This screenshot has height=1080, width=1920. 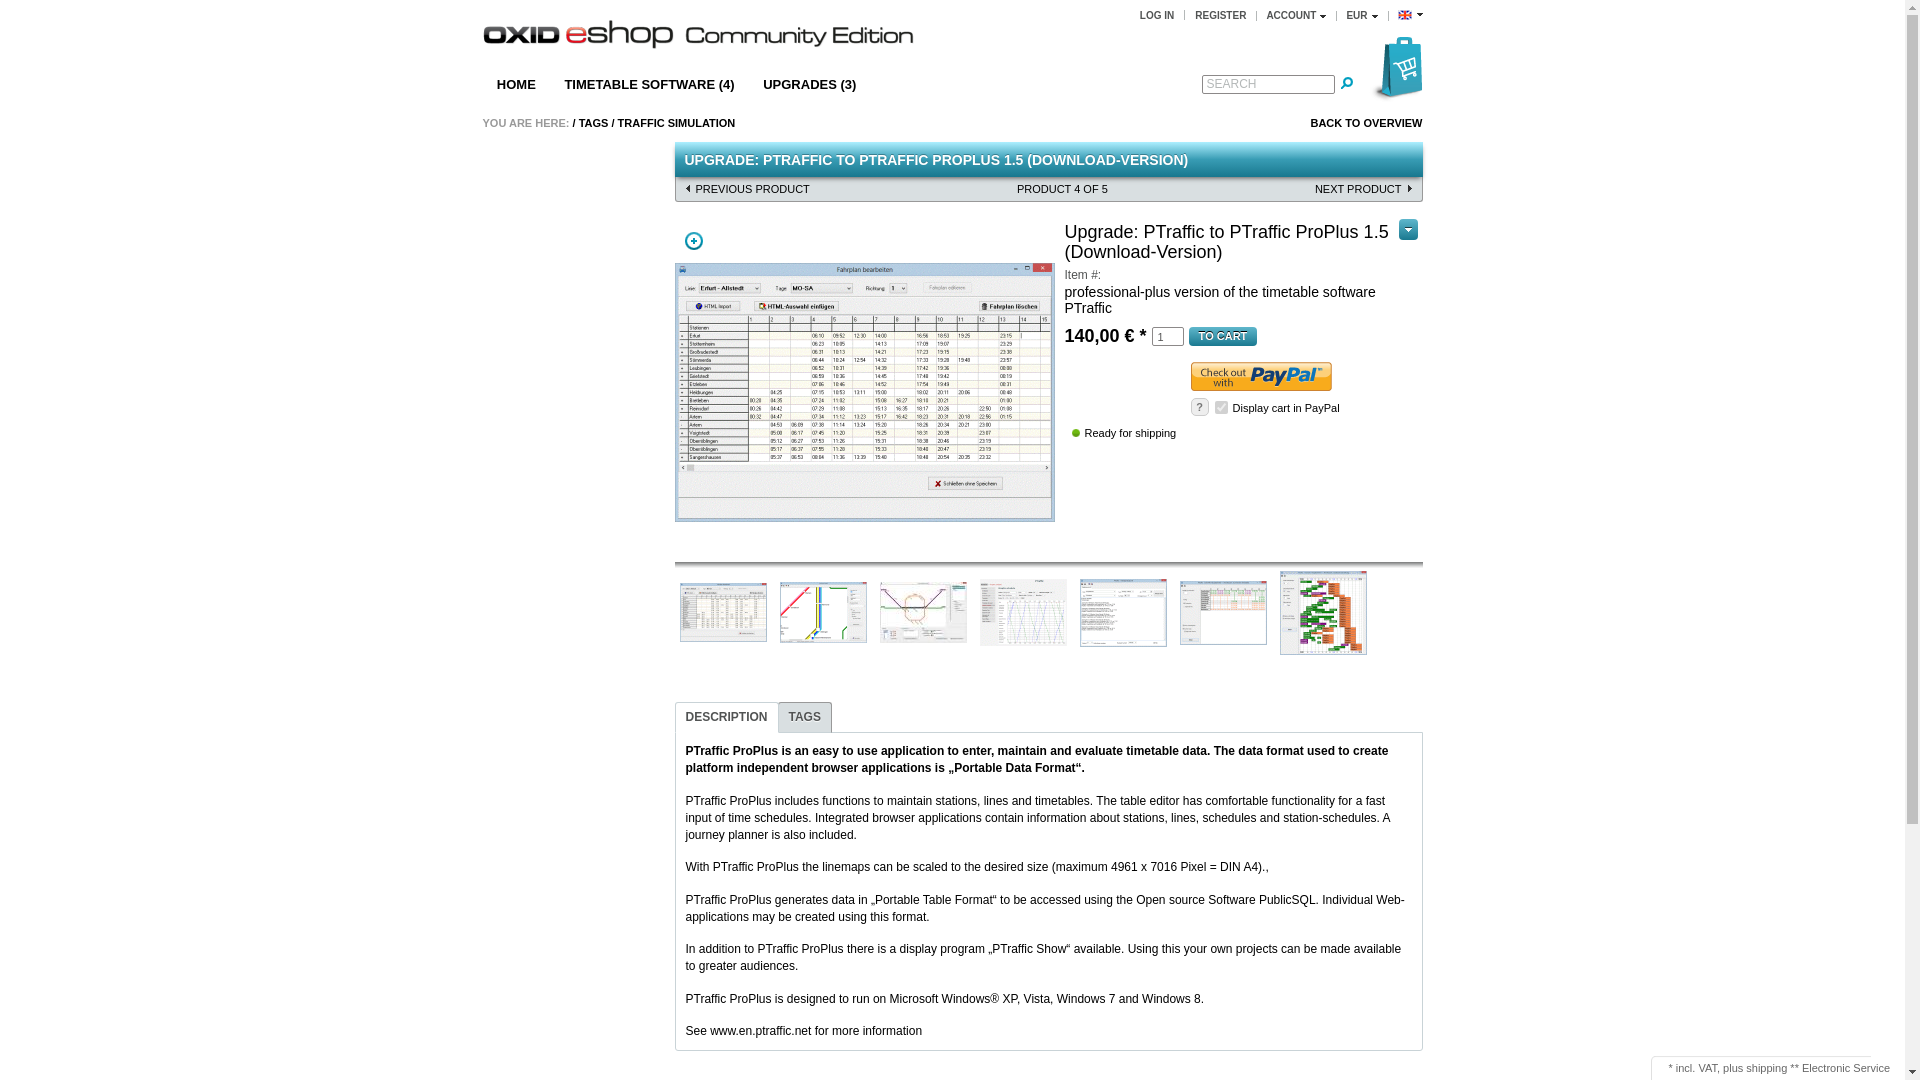 I want to click on NEXT PRODUCT, so click(x=1359, y=188).